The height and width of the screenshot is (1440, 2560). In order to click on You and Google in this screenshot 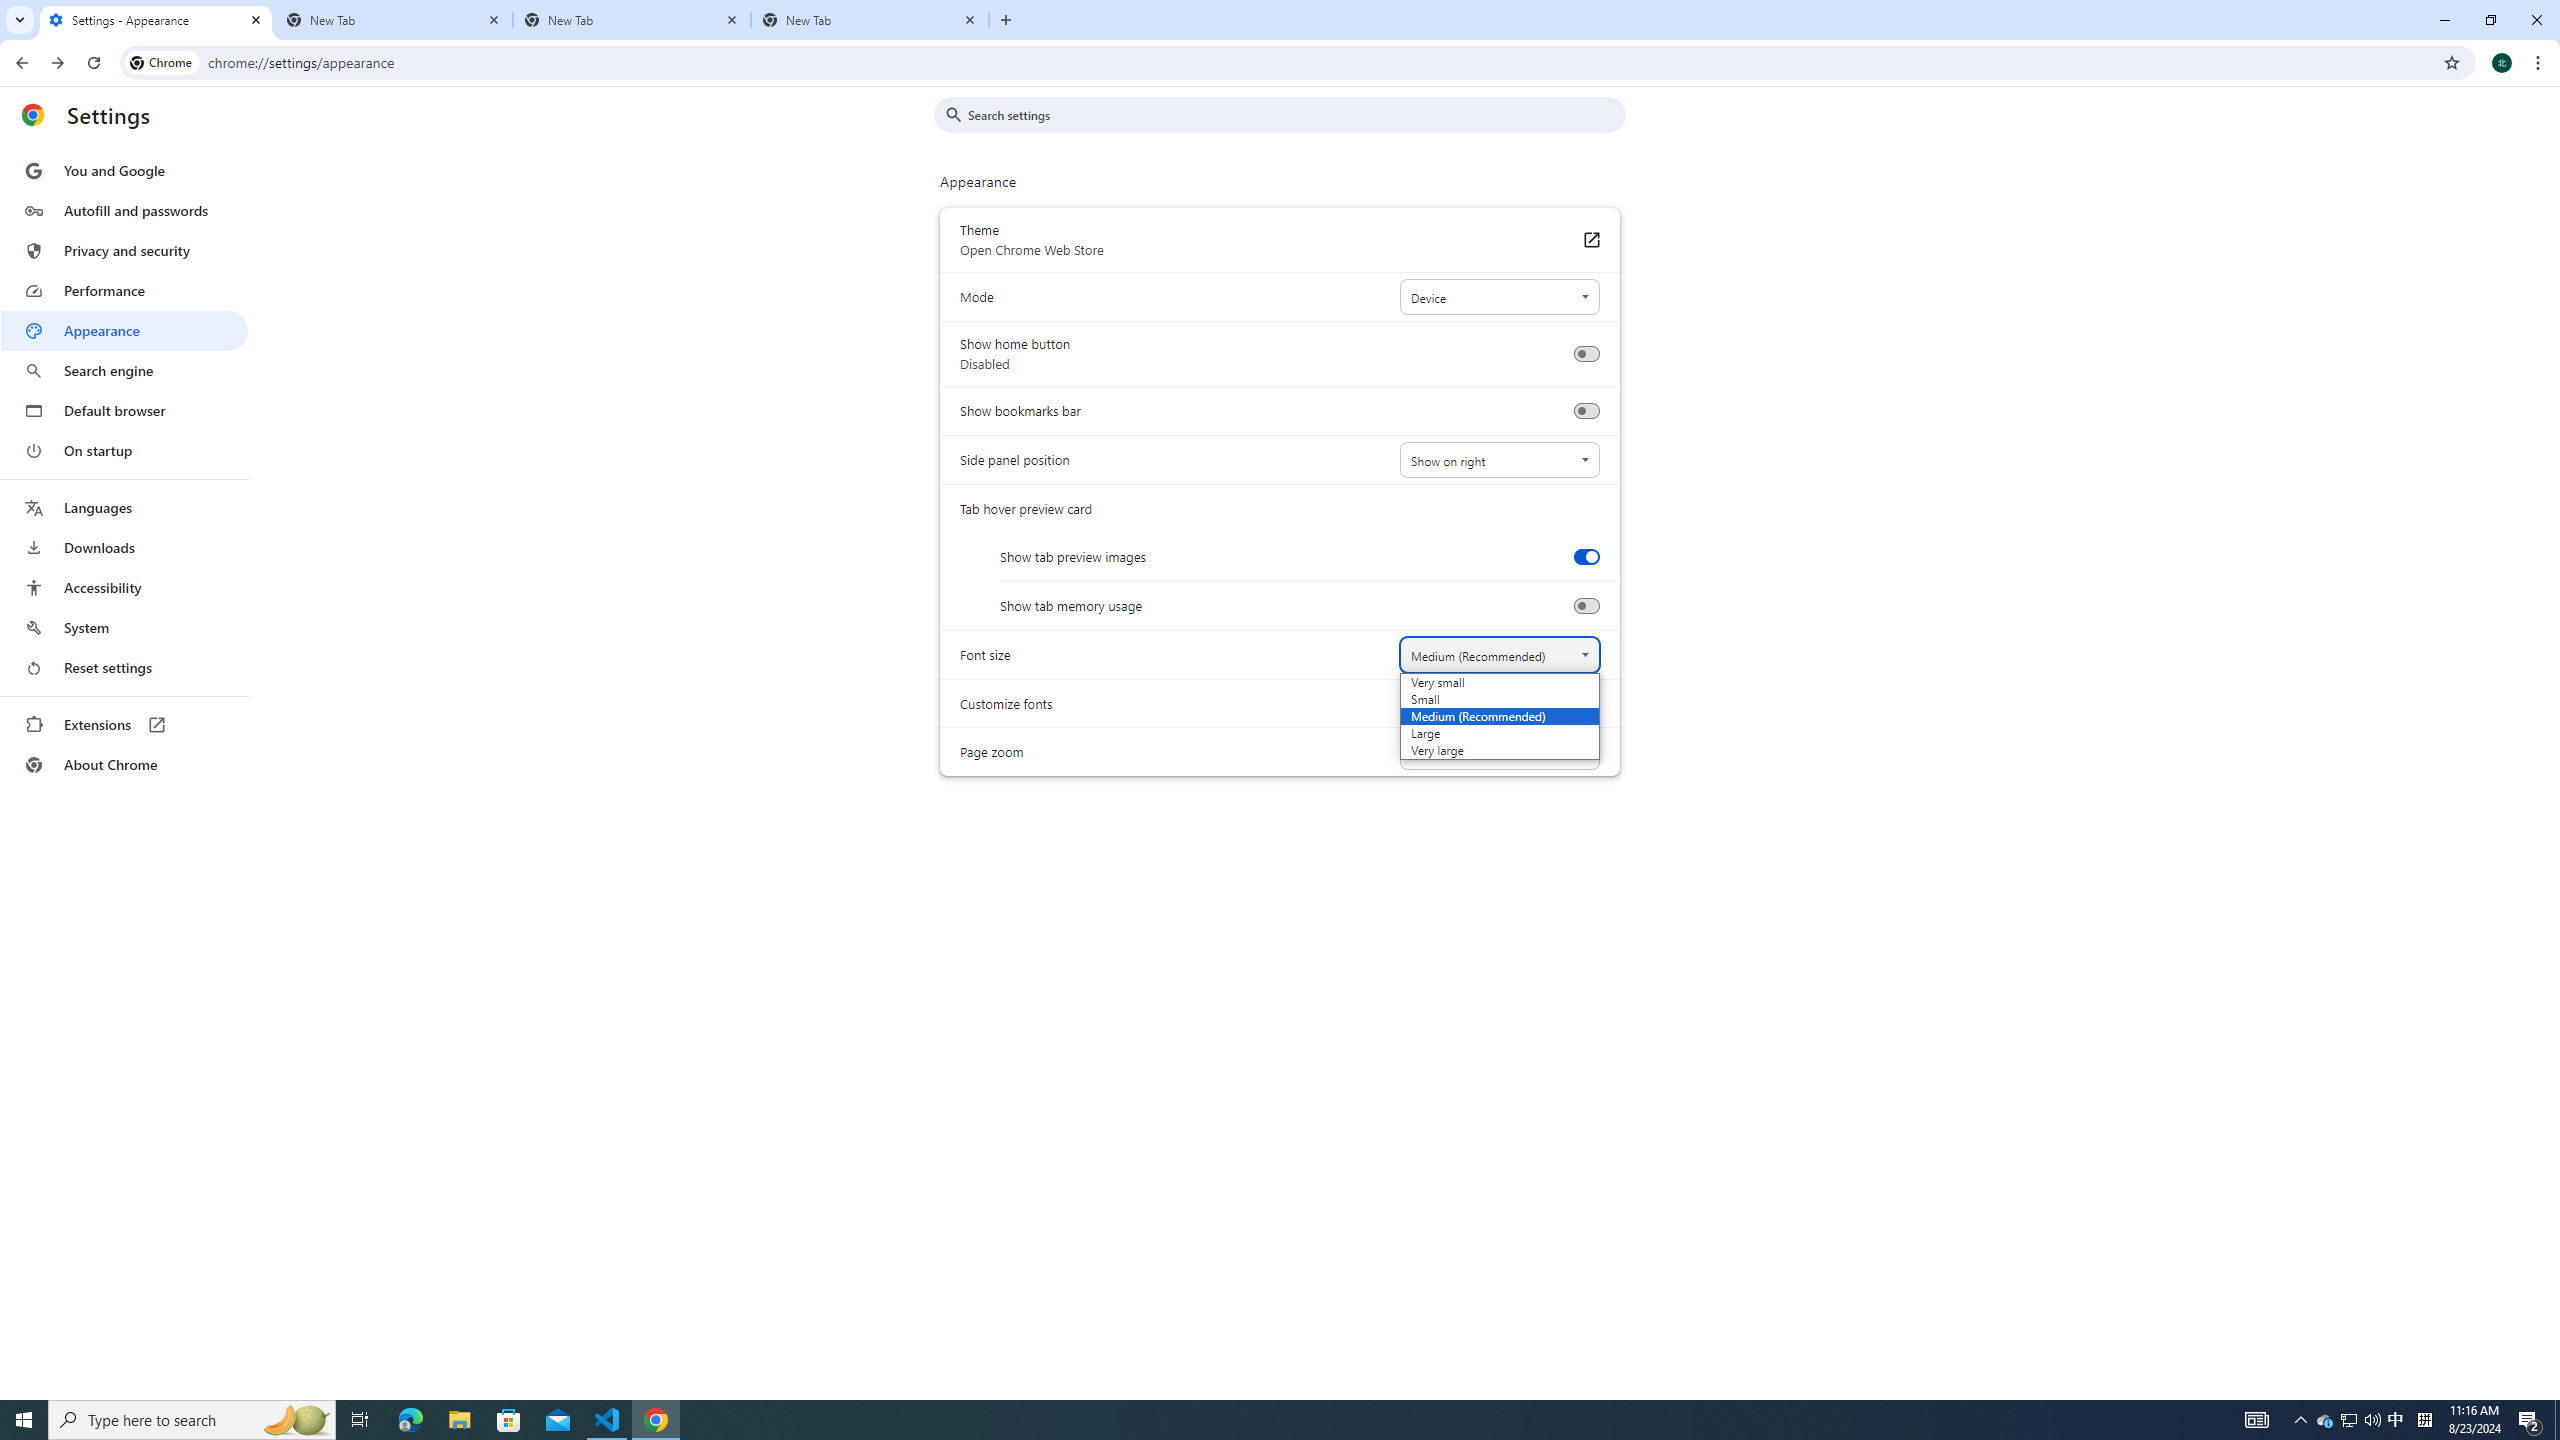, I will do `click(124, 171)`.